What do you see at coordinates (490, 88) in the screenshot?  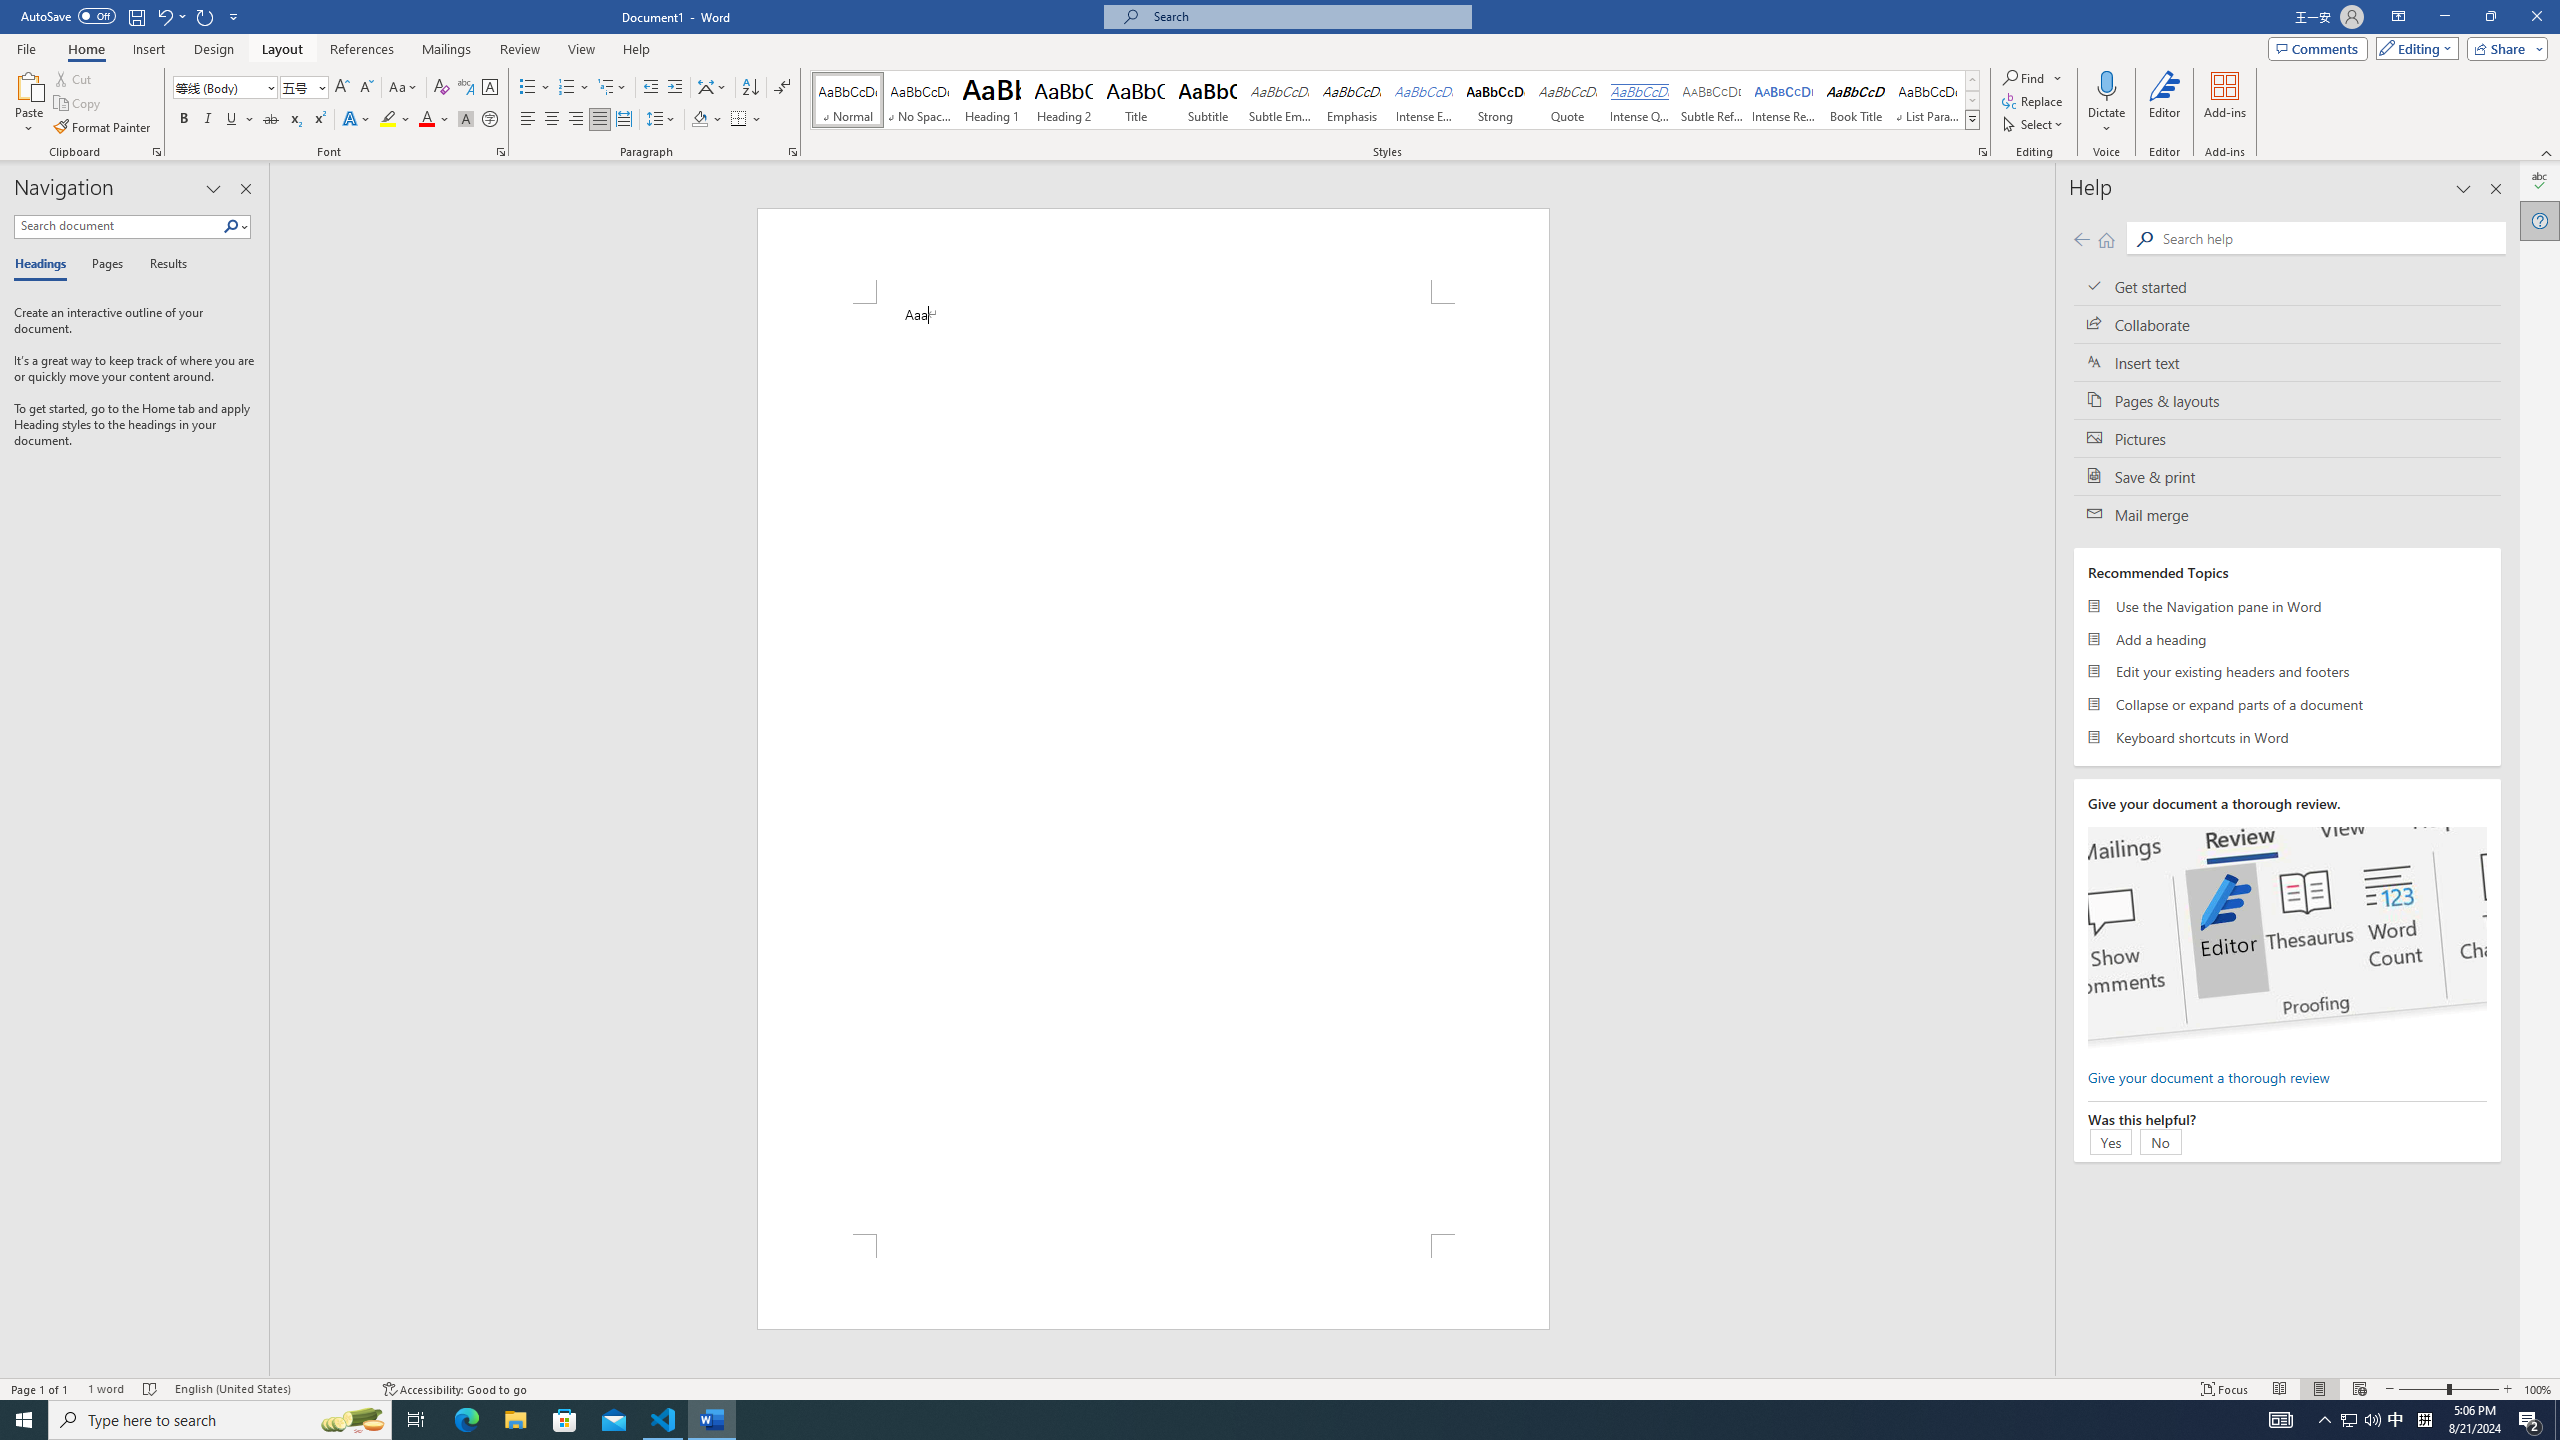 I see `Character Border` at bounding box center [490, 88].